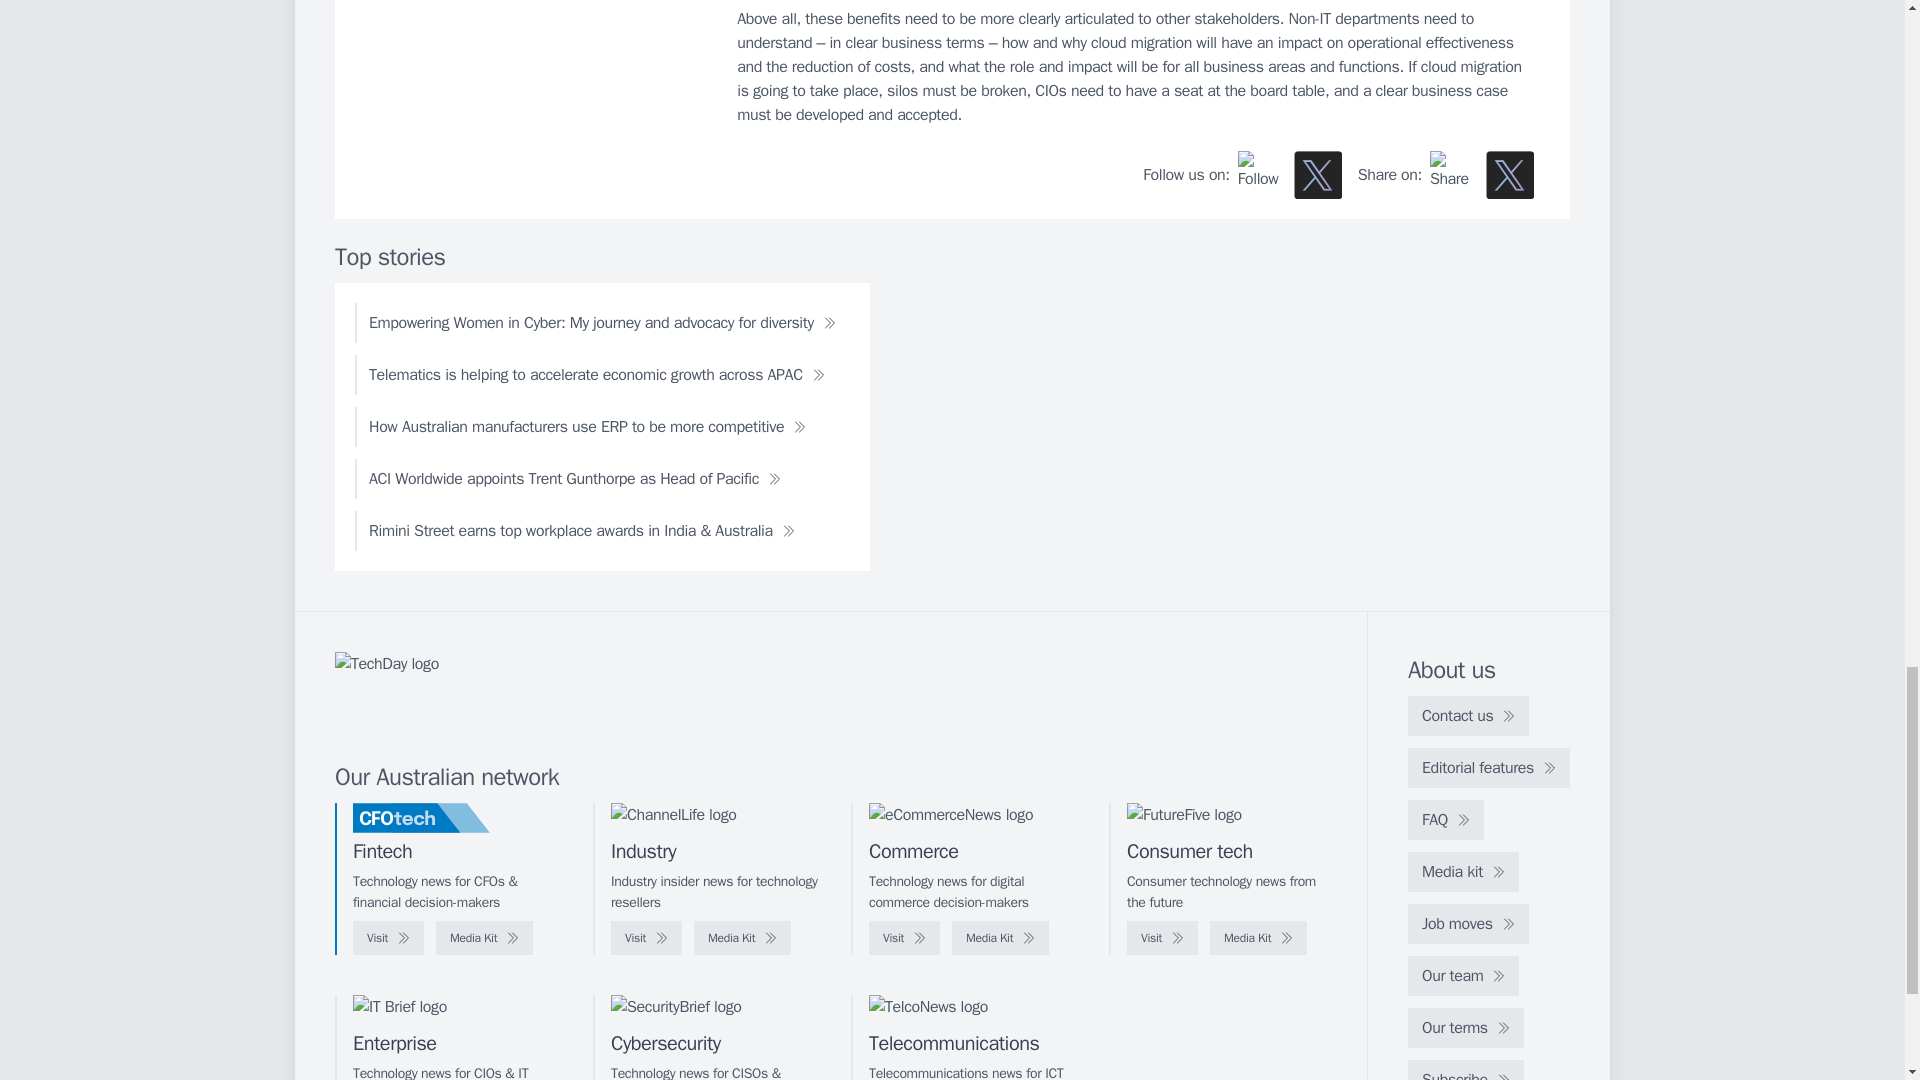 This screenshot has height=1080, width=1920. Describe the element at coordinates (484, 938) in the screenshot. I see `Media Kit` at that location.